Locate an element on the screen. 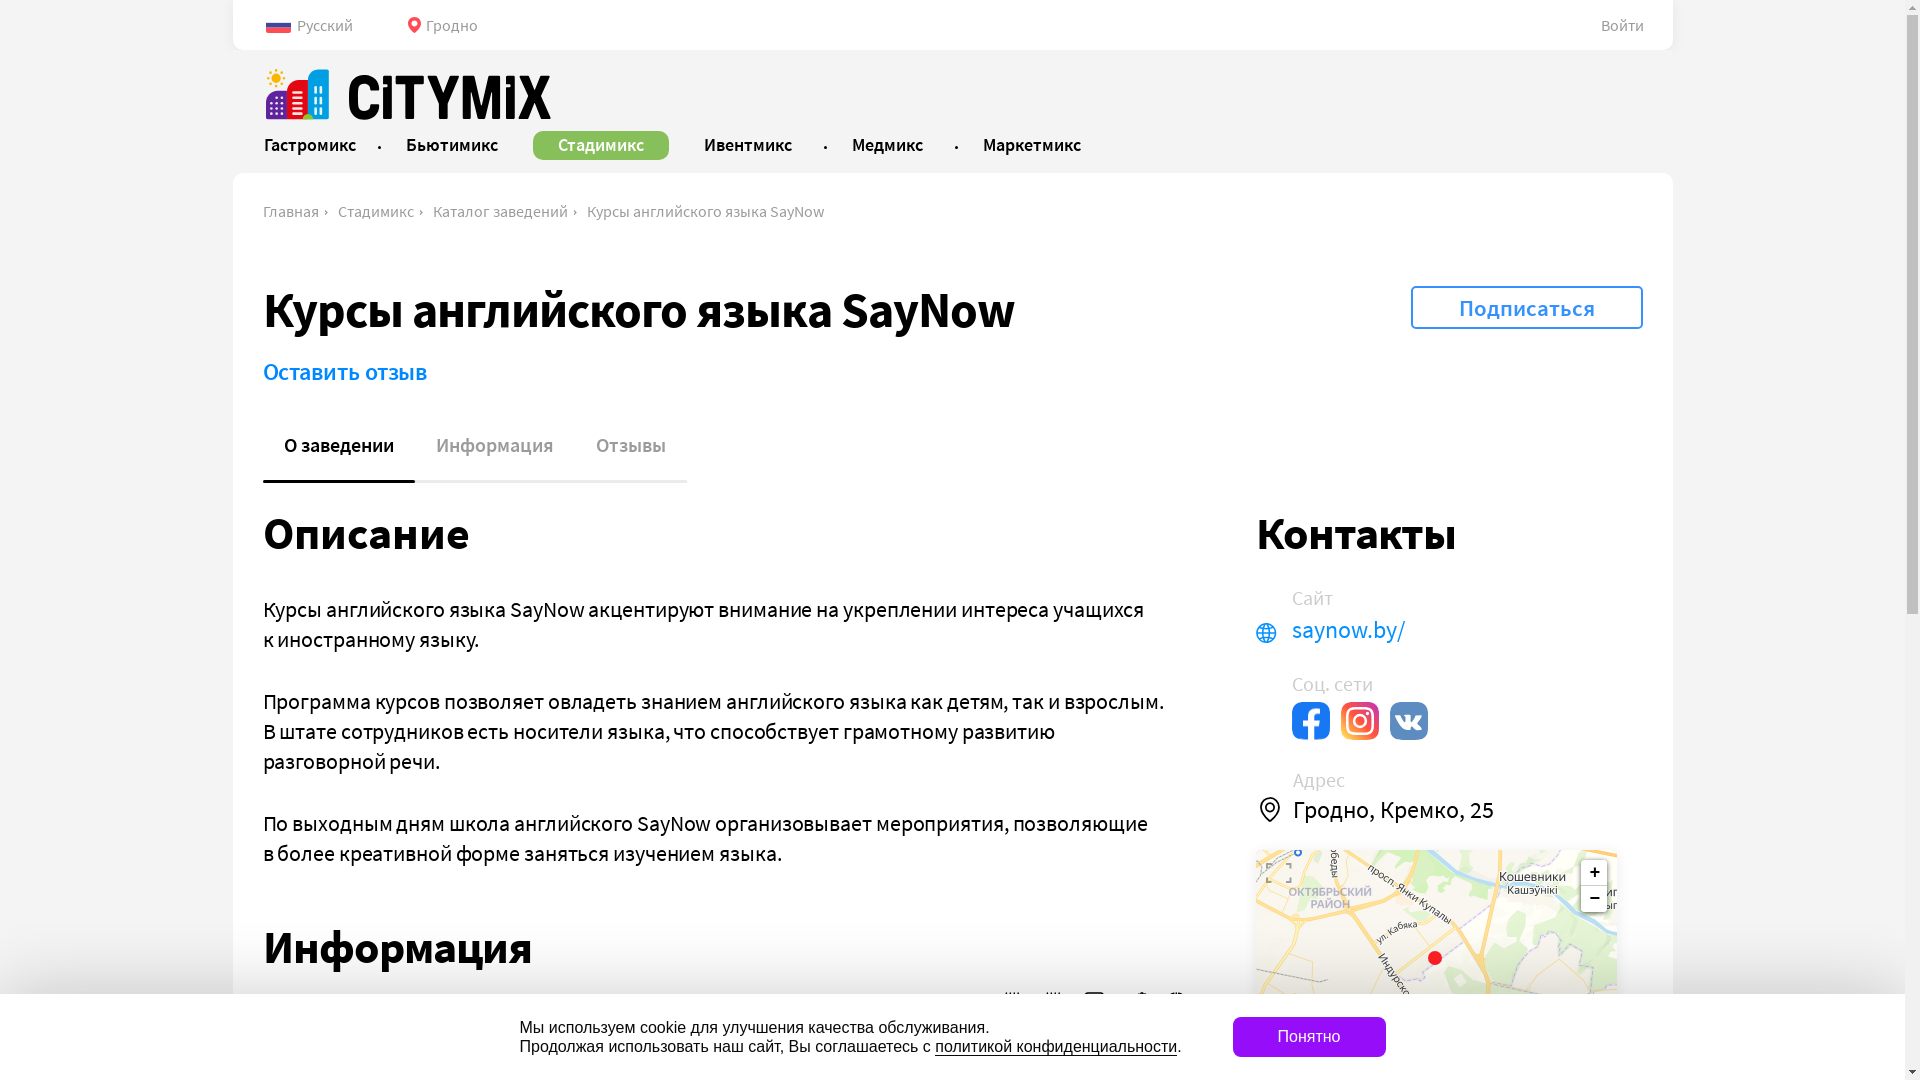 The width and height of the screenshot is (1920, 1080). View Fullscreen is located at coordinates (1279, 873).